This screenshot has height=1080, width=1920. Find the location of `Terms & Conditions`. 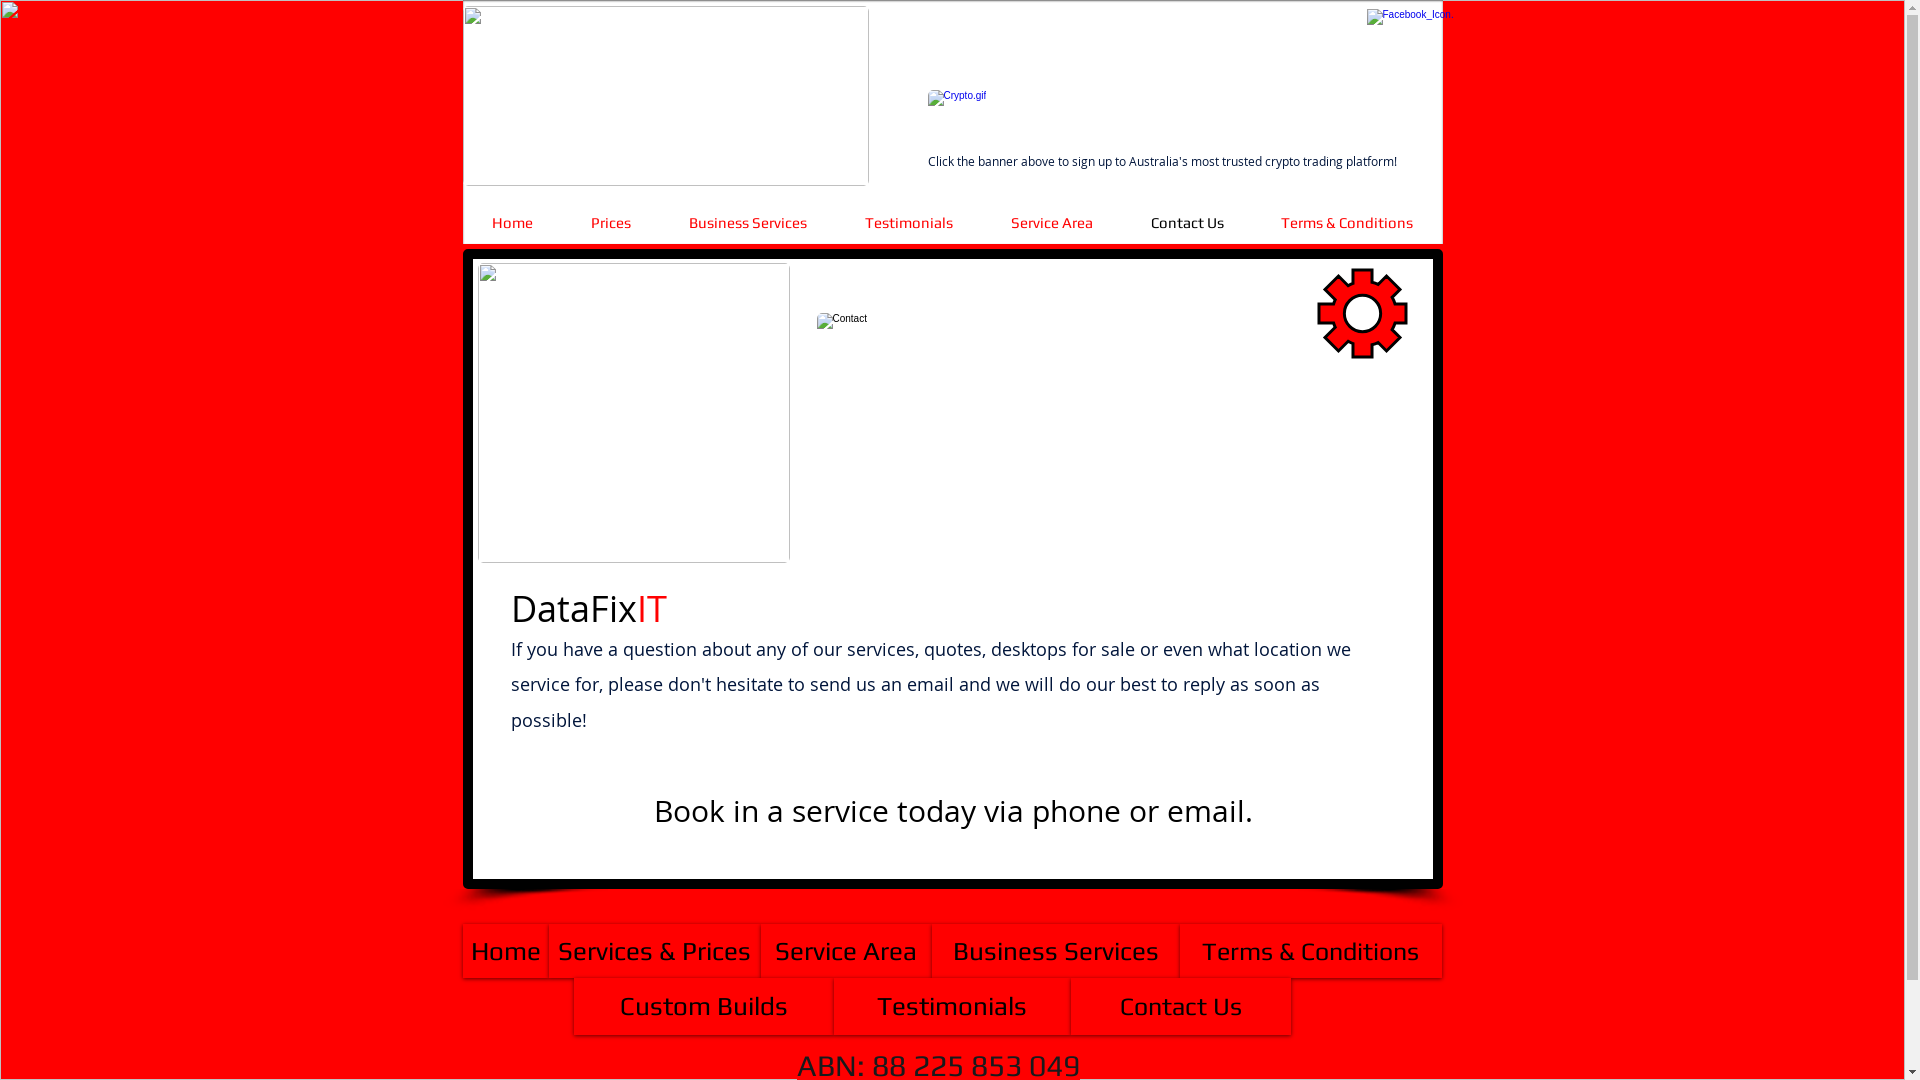

Terms & Conditions is located at coordinates (1311, 951).